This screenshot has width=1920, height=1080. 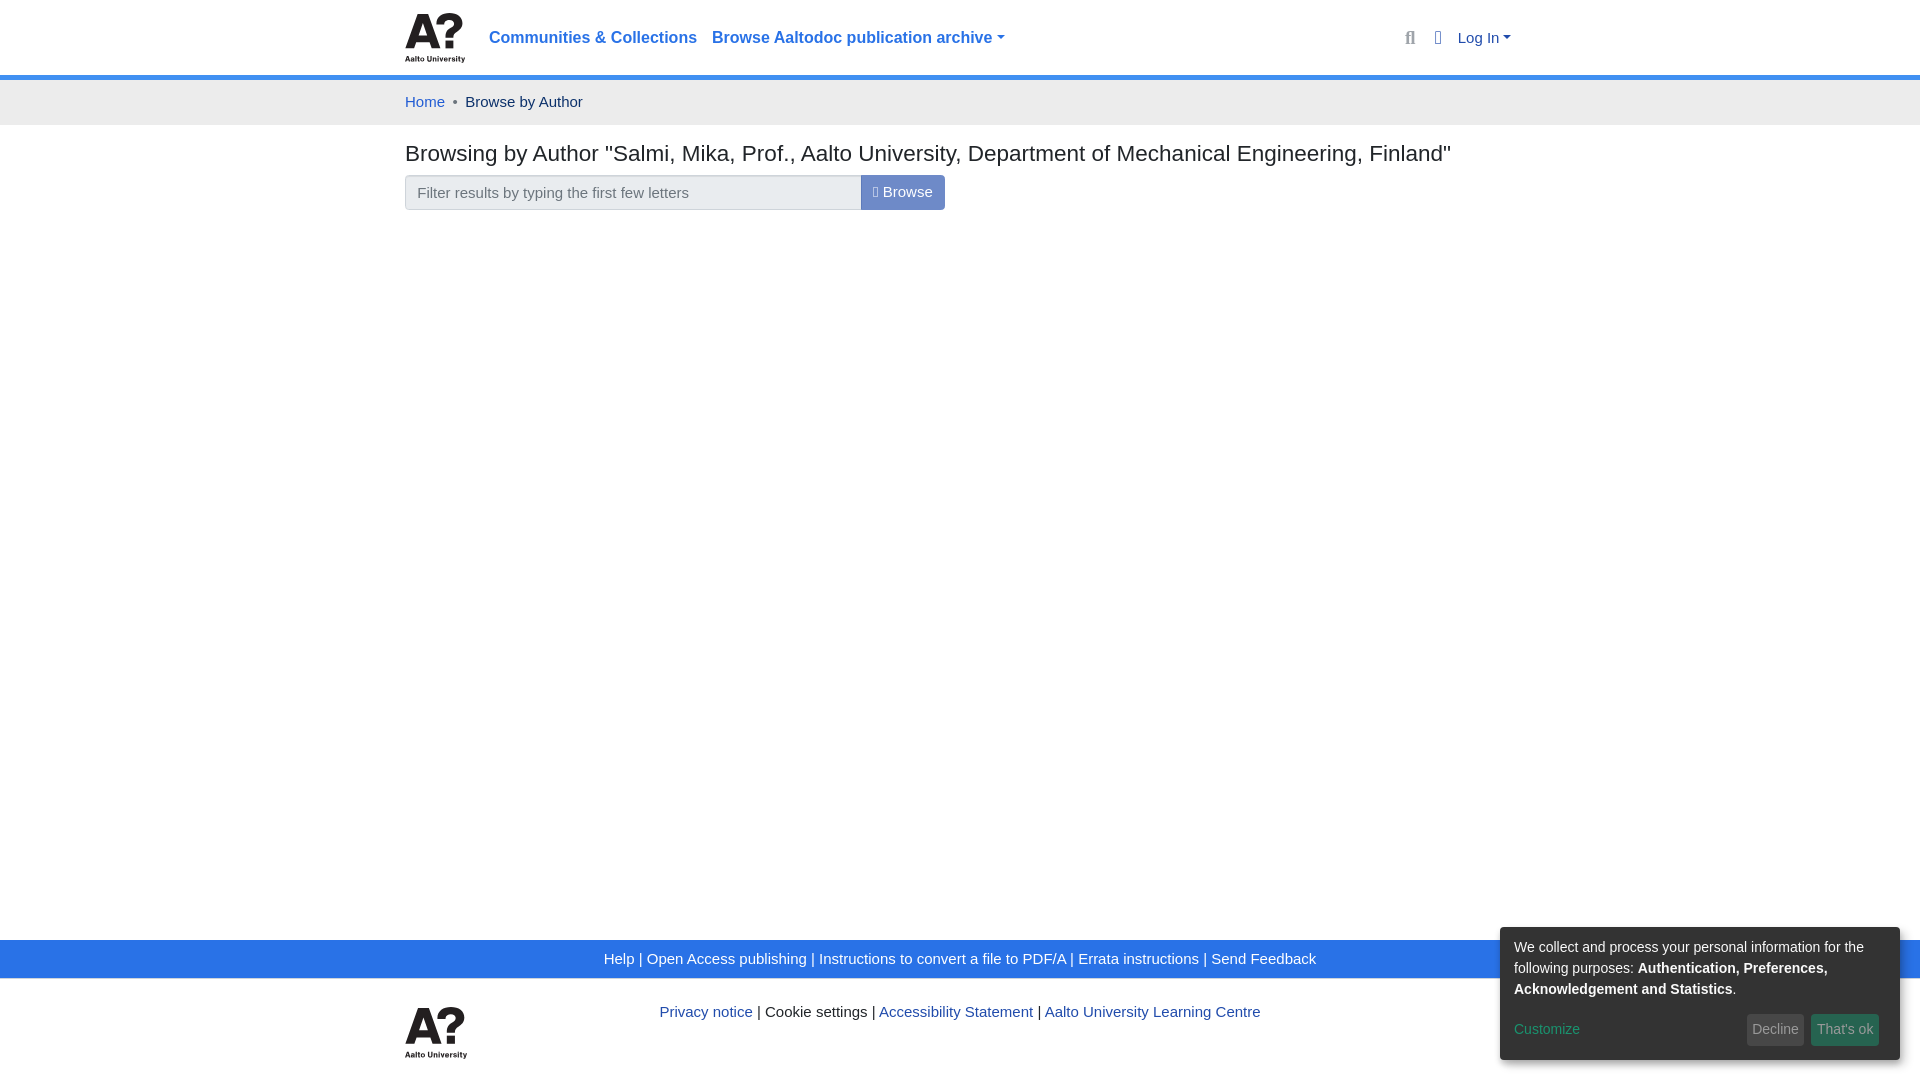 What do you see at coordinates (1776, 1030) in the screenshot?
I see `Decline` at bounding box center [1776, 1030].